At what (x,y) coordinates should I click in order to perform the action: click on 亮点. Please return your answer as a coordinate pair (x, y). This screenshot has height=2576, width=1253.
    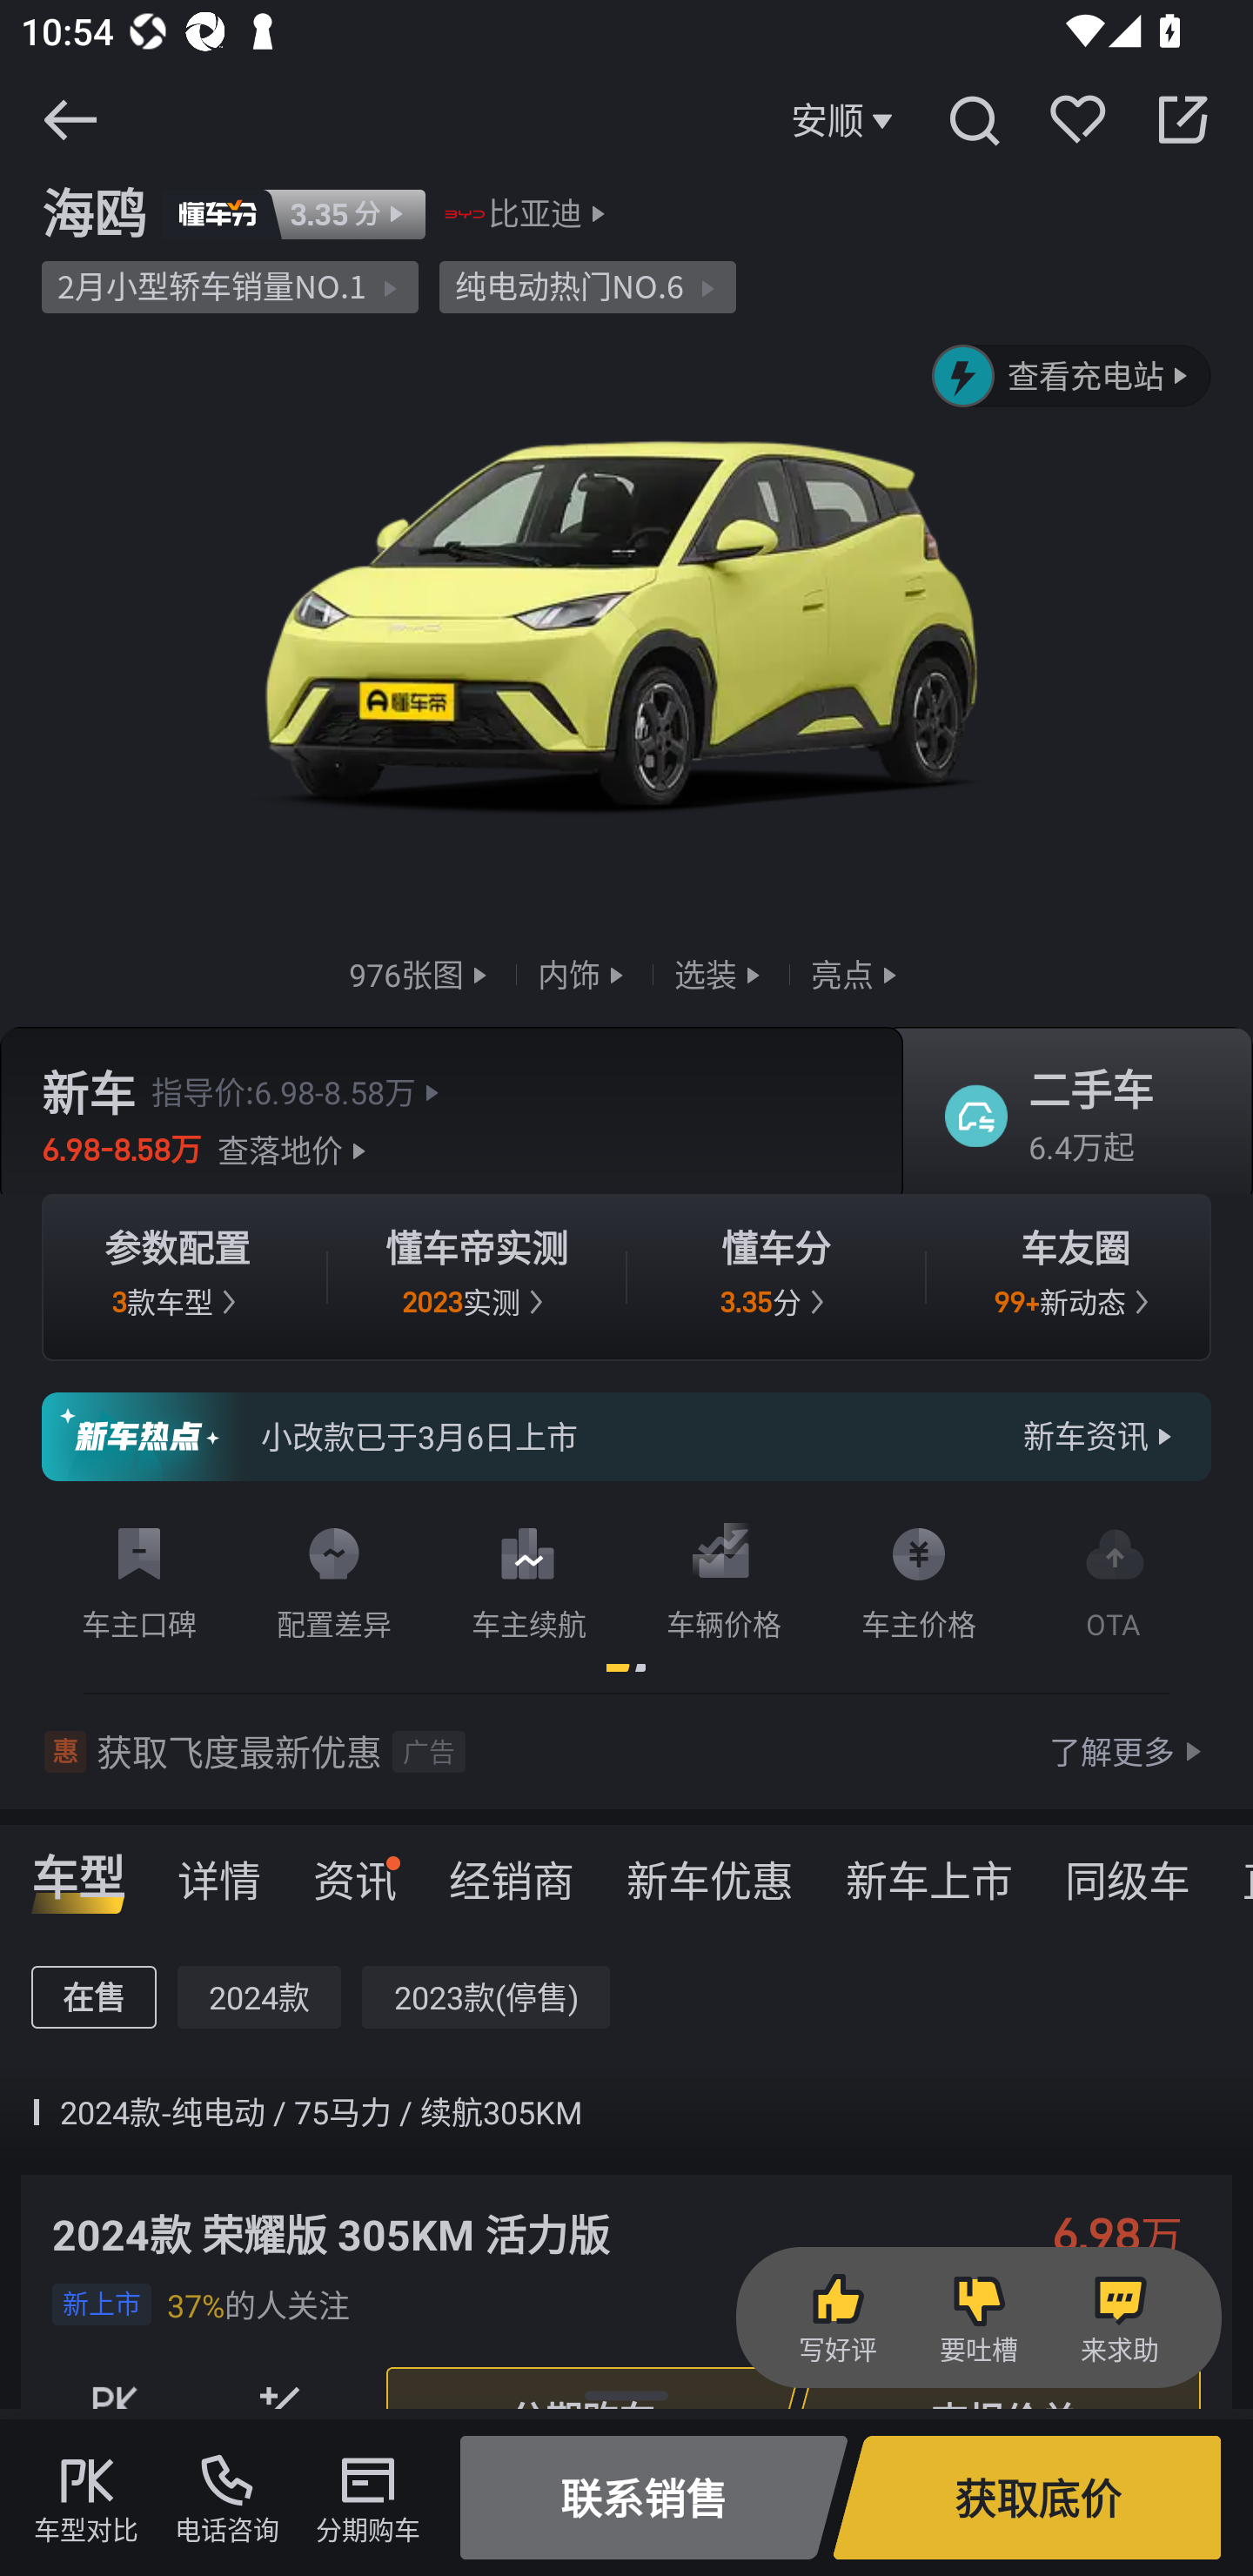
    Looking at the image, I should click on (857, 973).